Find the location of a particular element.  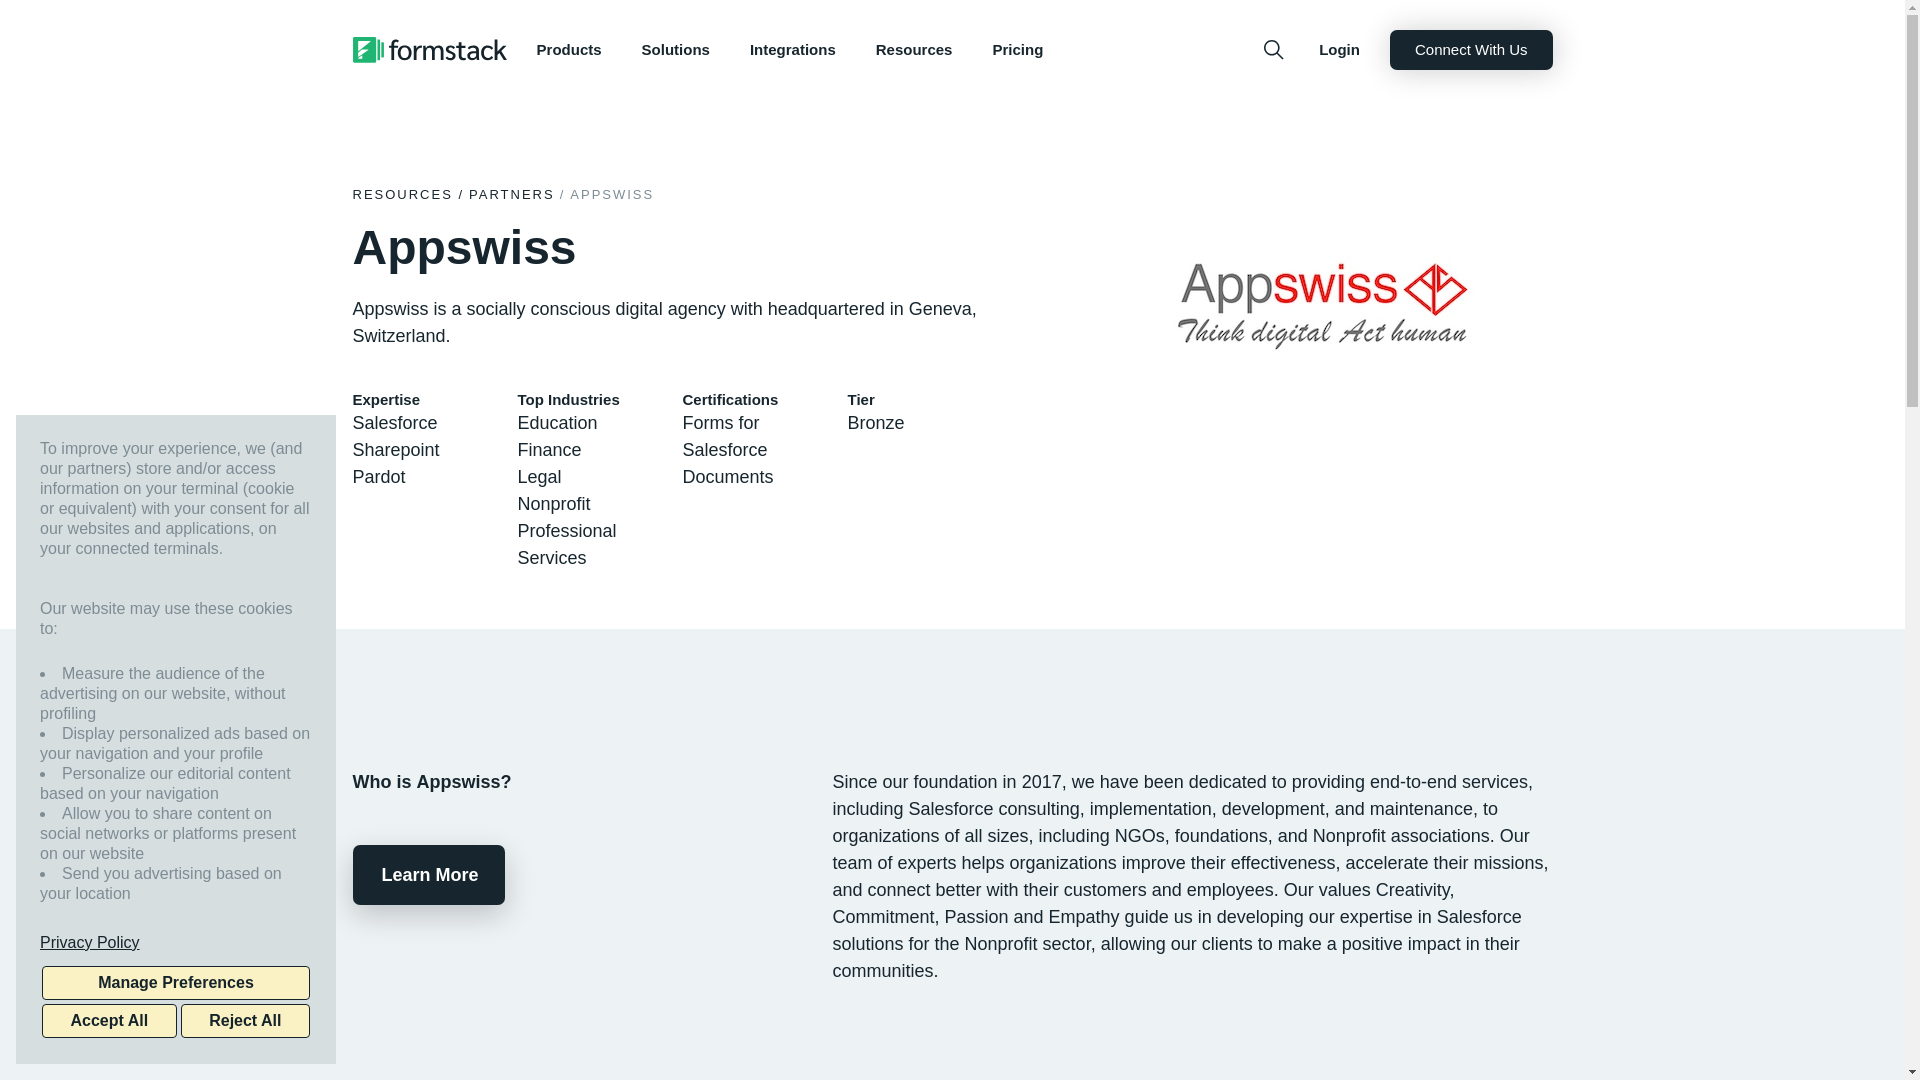

Reject All is located at coordinates (244, 1020).